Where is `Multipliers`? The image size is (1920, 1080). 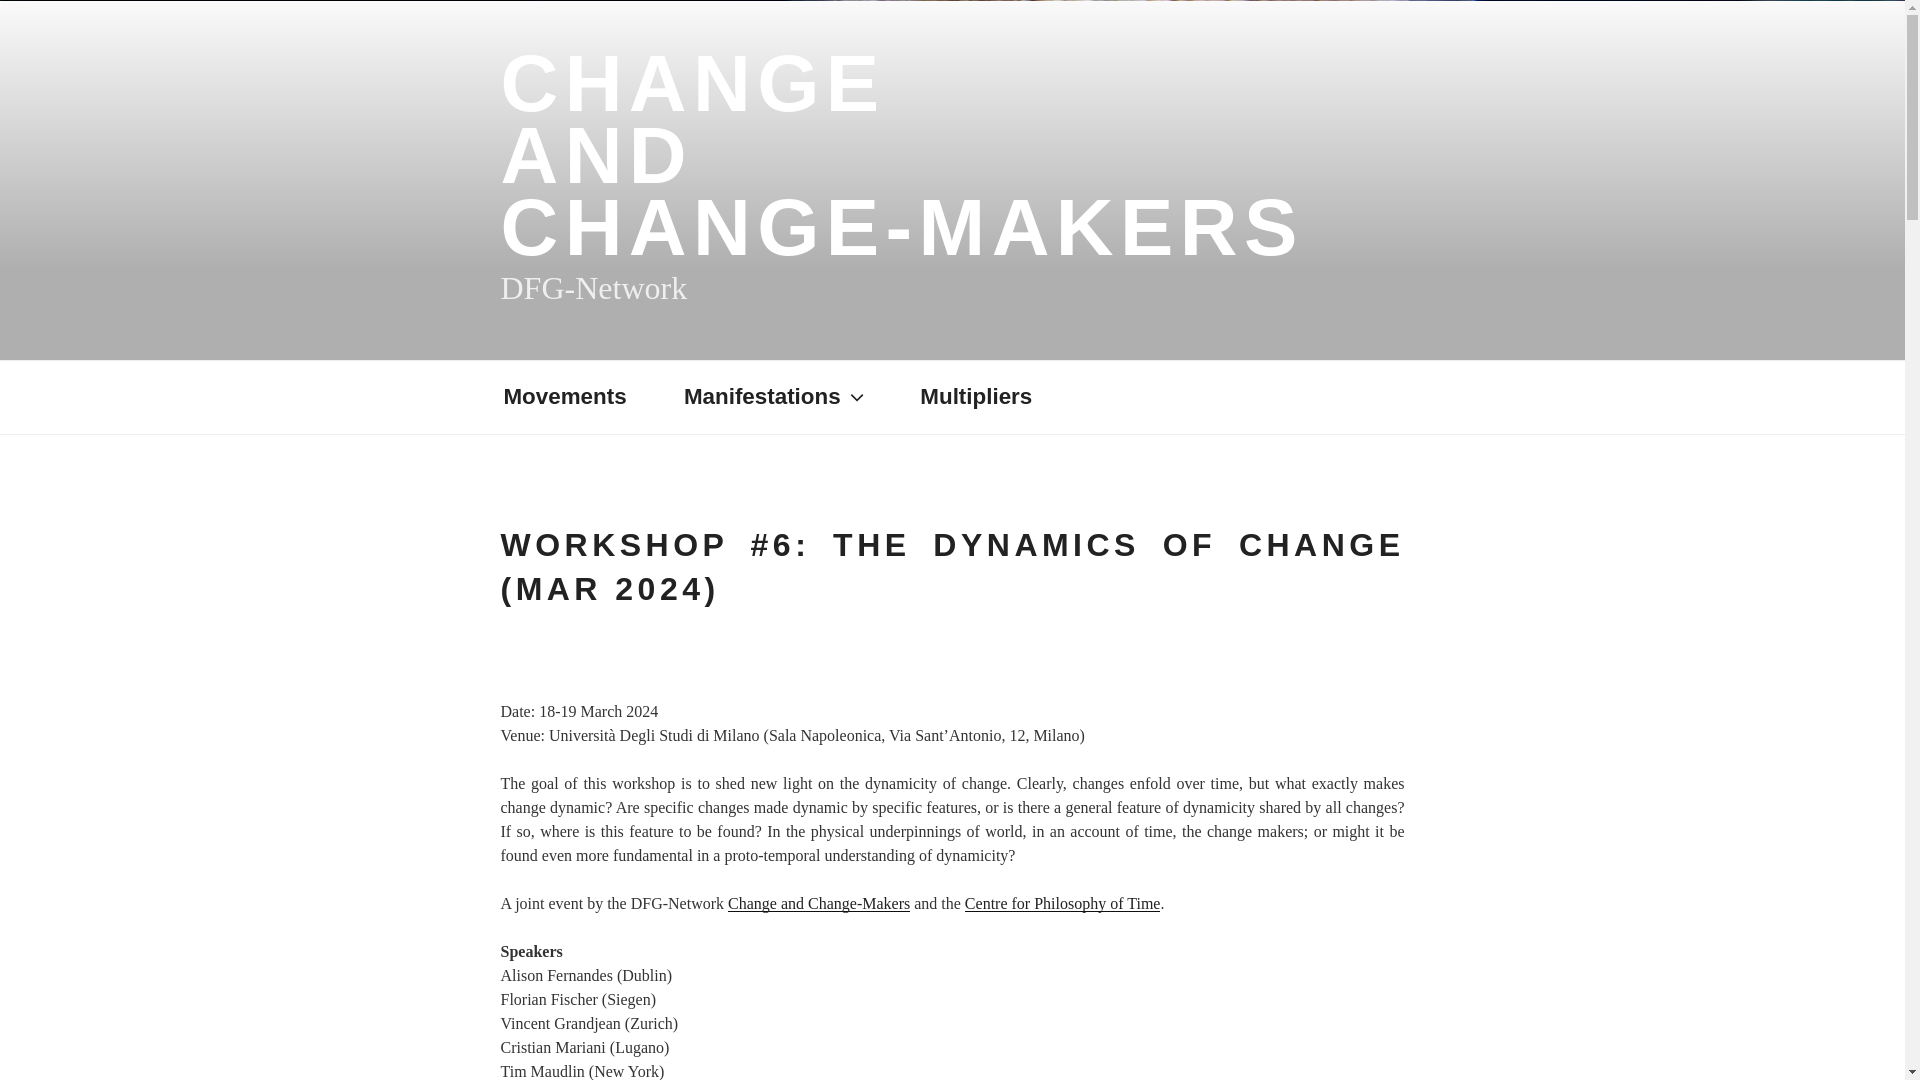 Multipliers is located at coordinates (901, 155).